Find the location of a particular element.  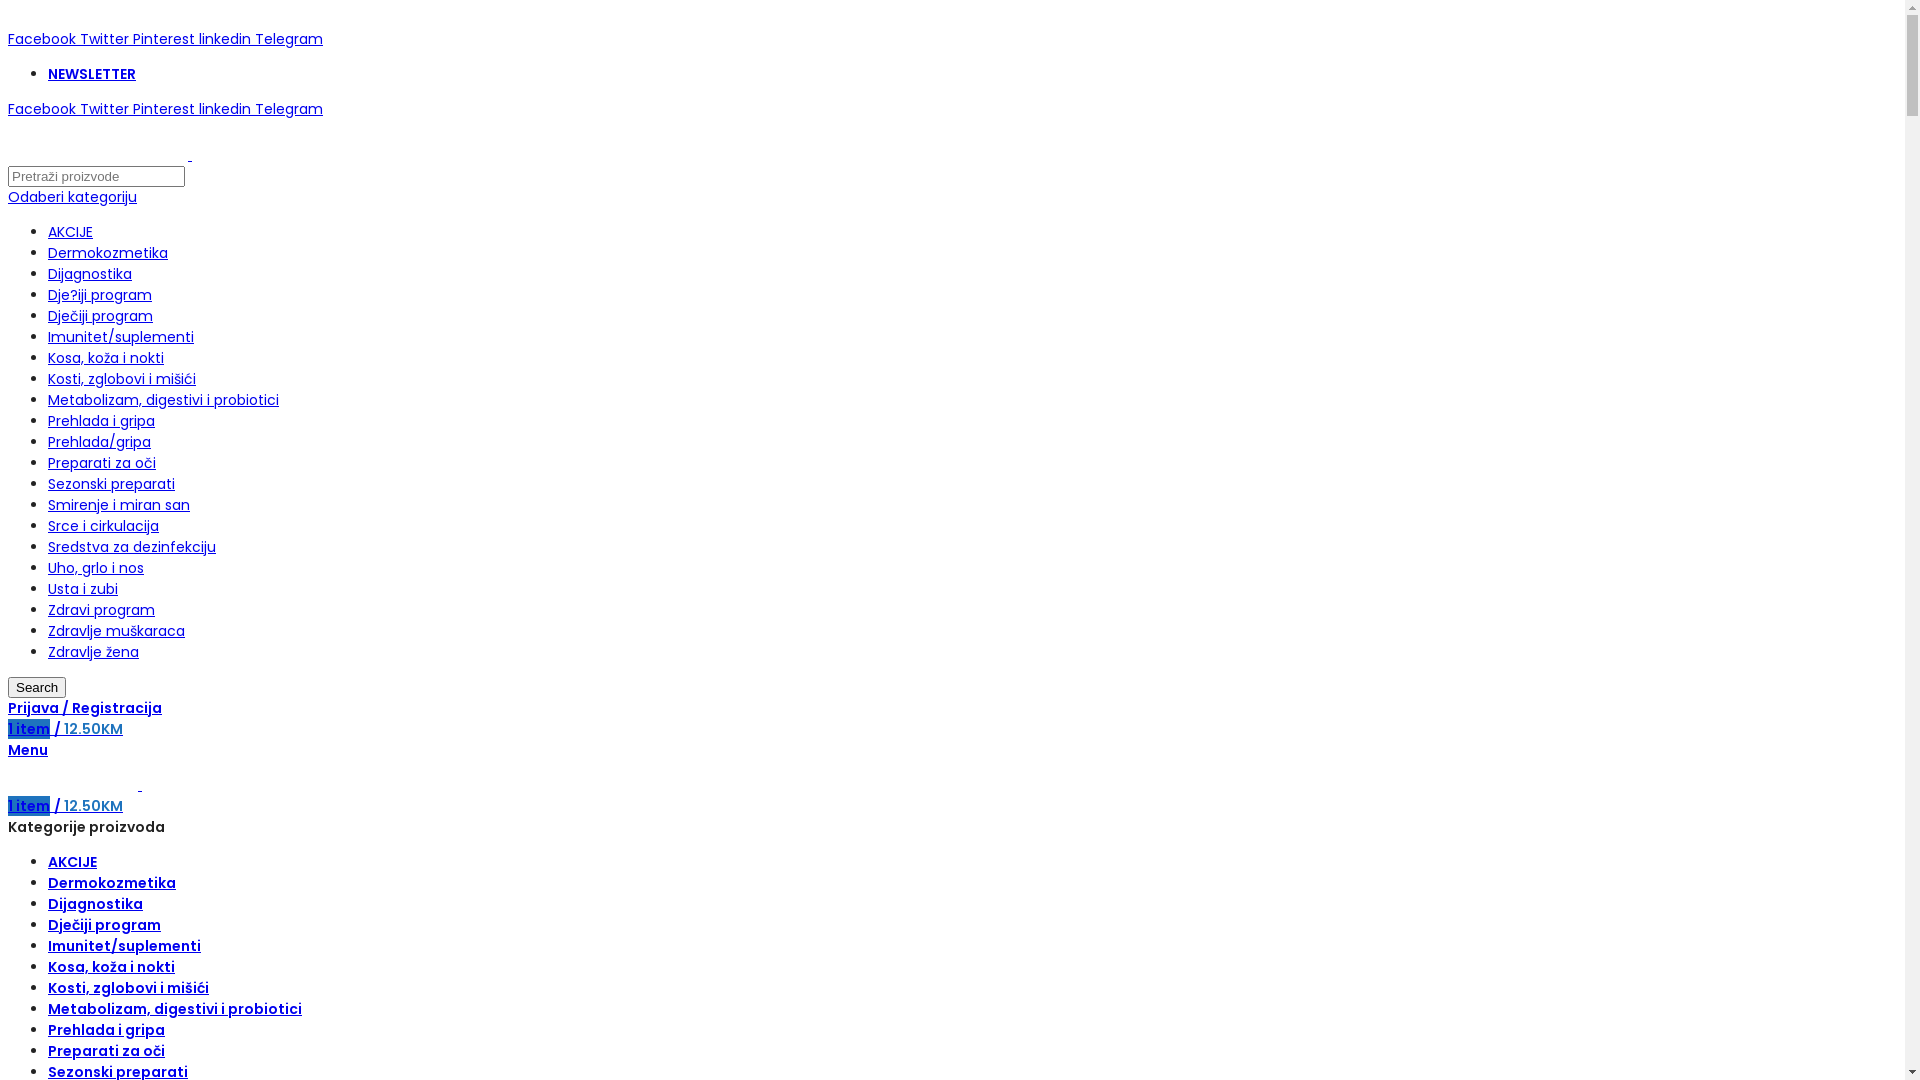

Smirenje i miran san is located at coordinates (119, 505).